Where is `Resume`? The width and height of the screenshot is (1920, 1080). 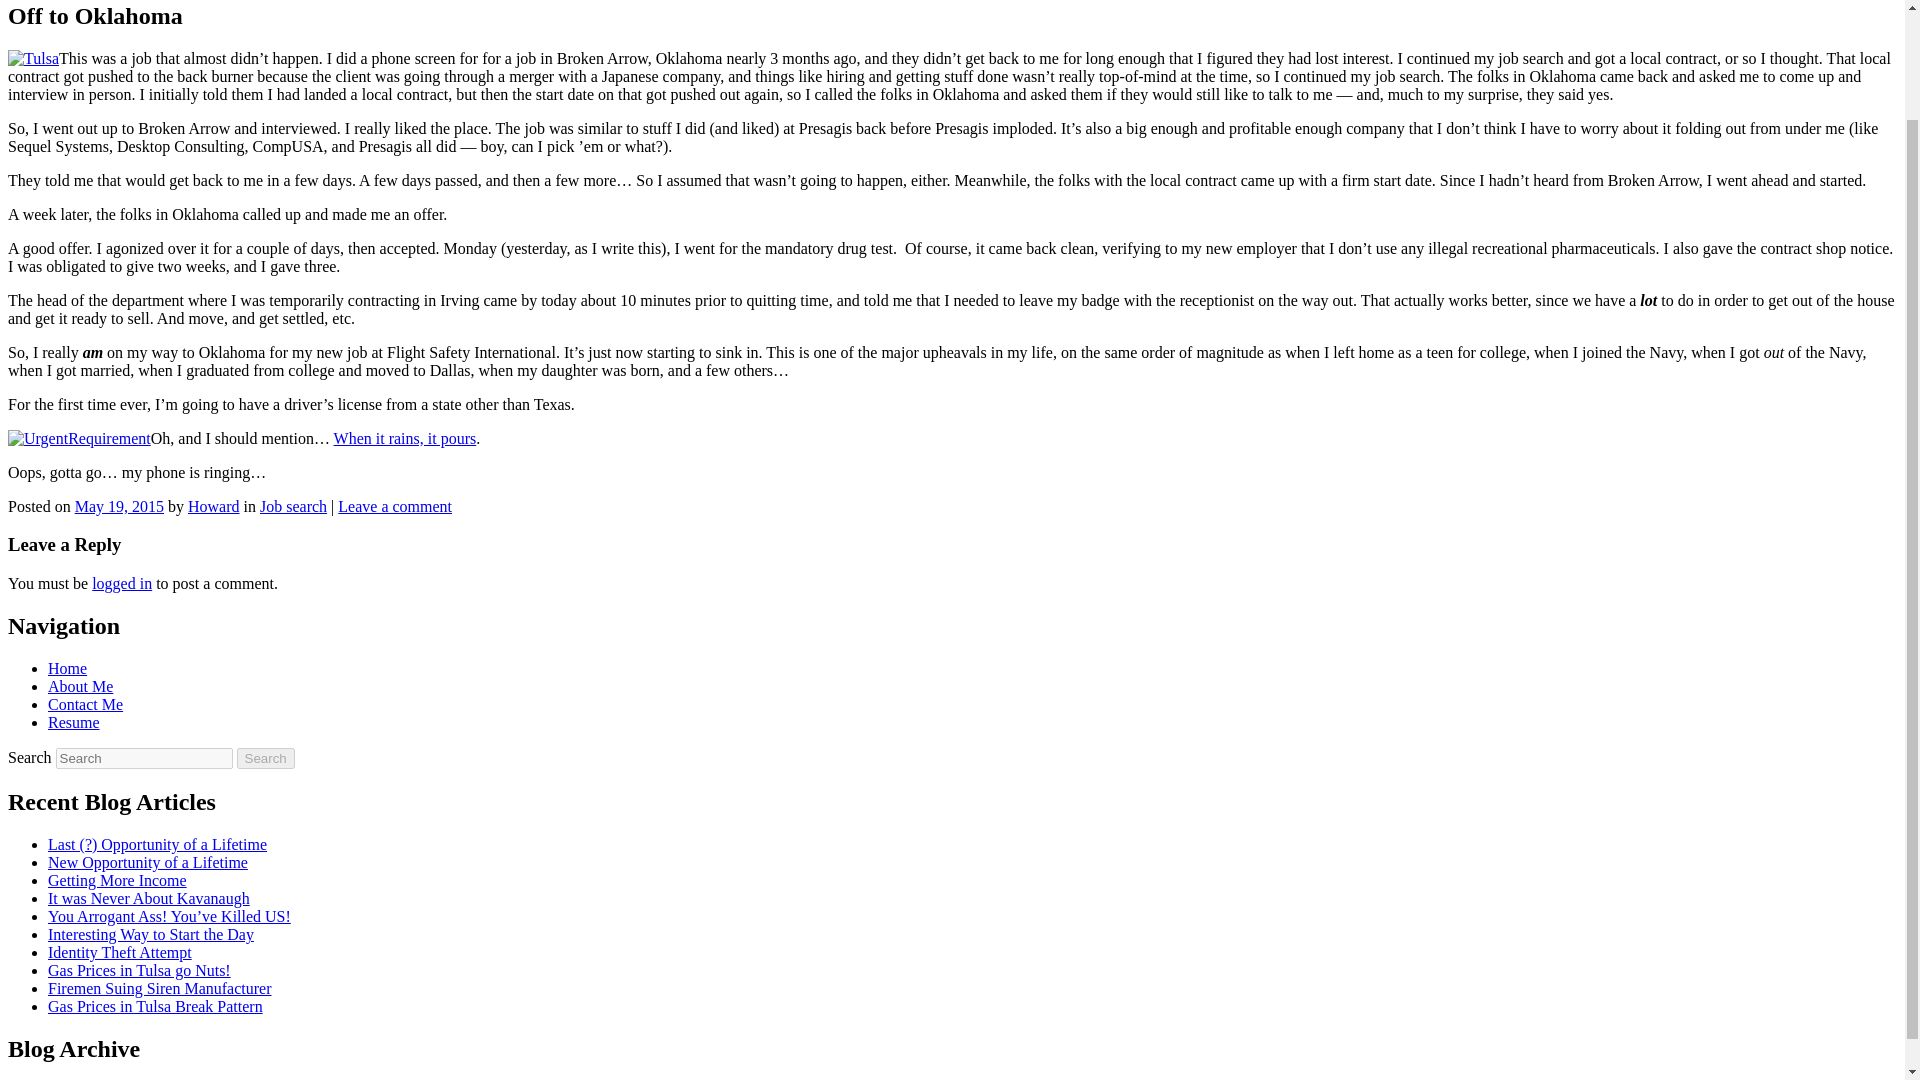
Resume is located at coordinates (74, 722).